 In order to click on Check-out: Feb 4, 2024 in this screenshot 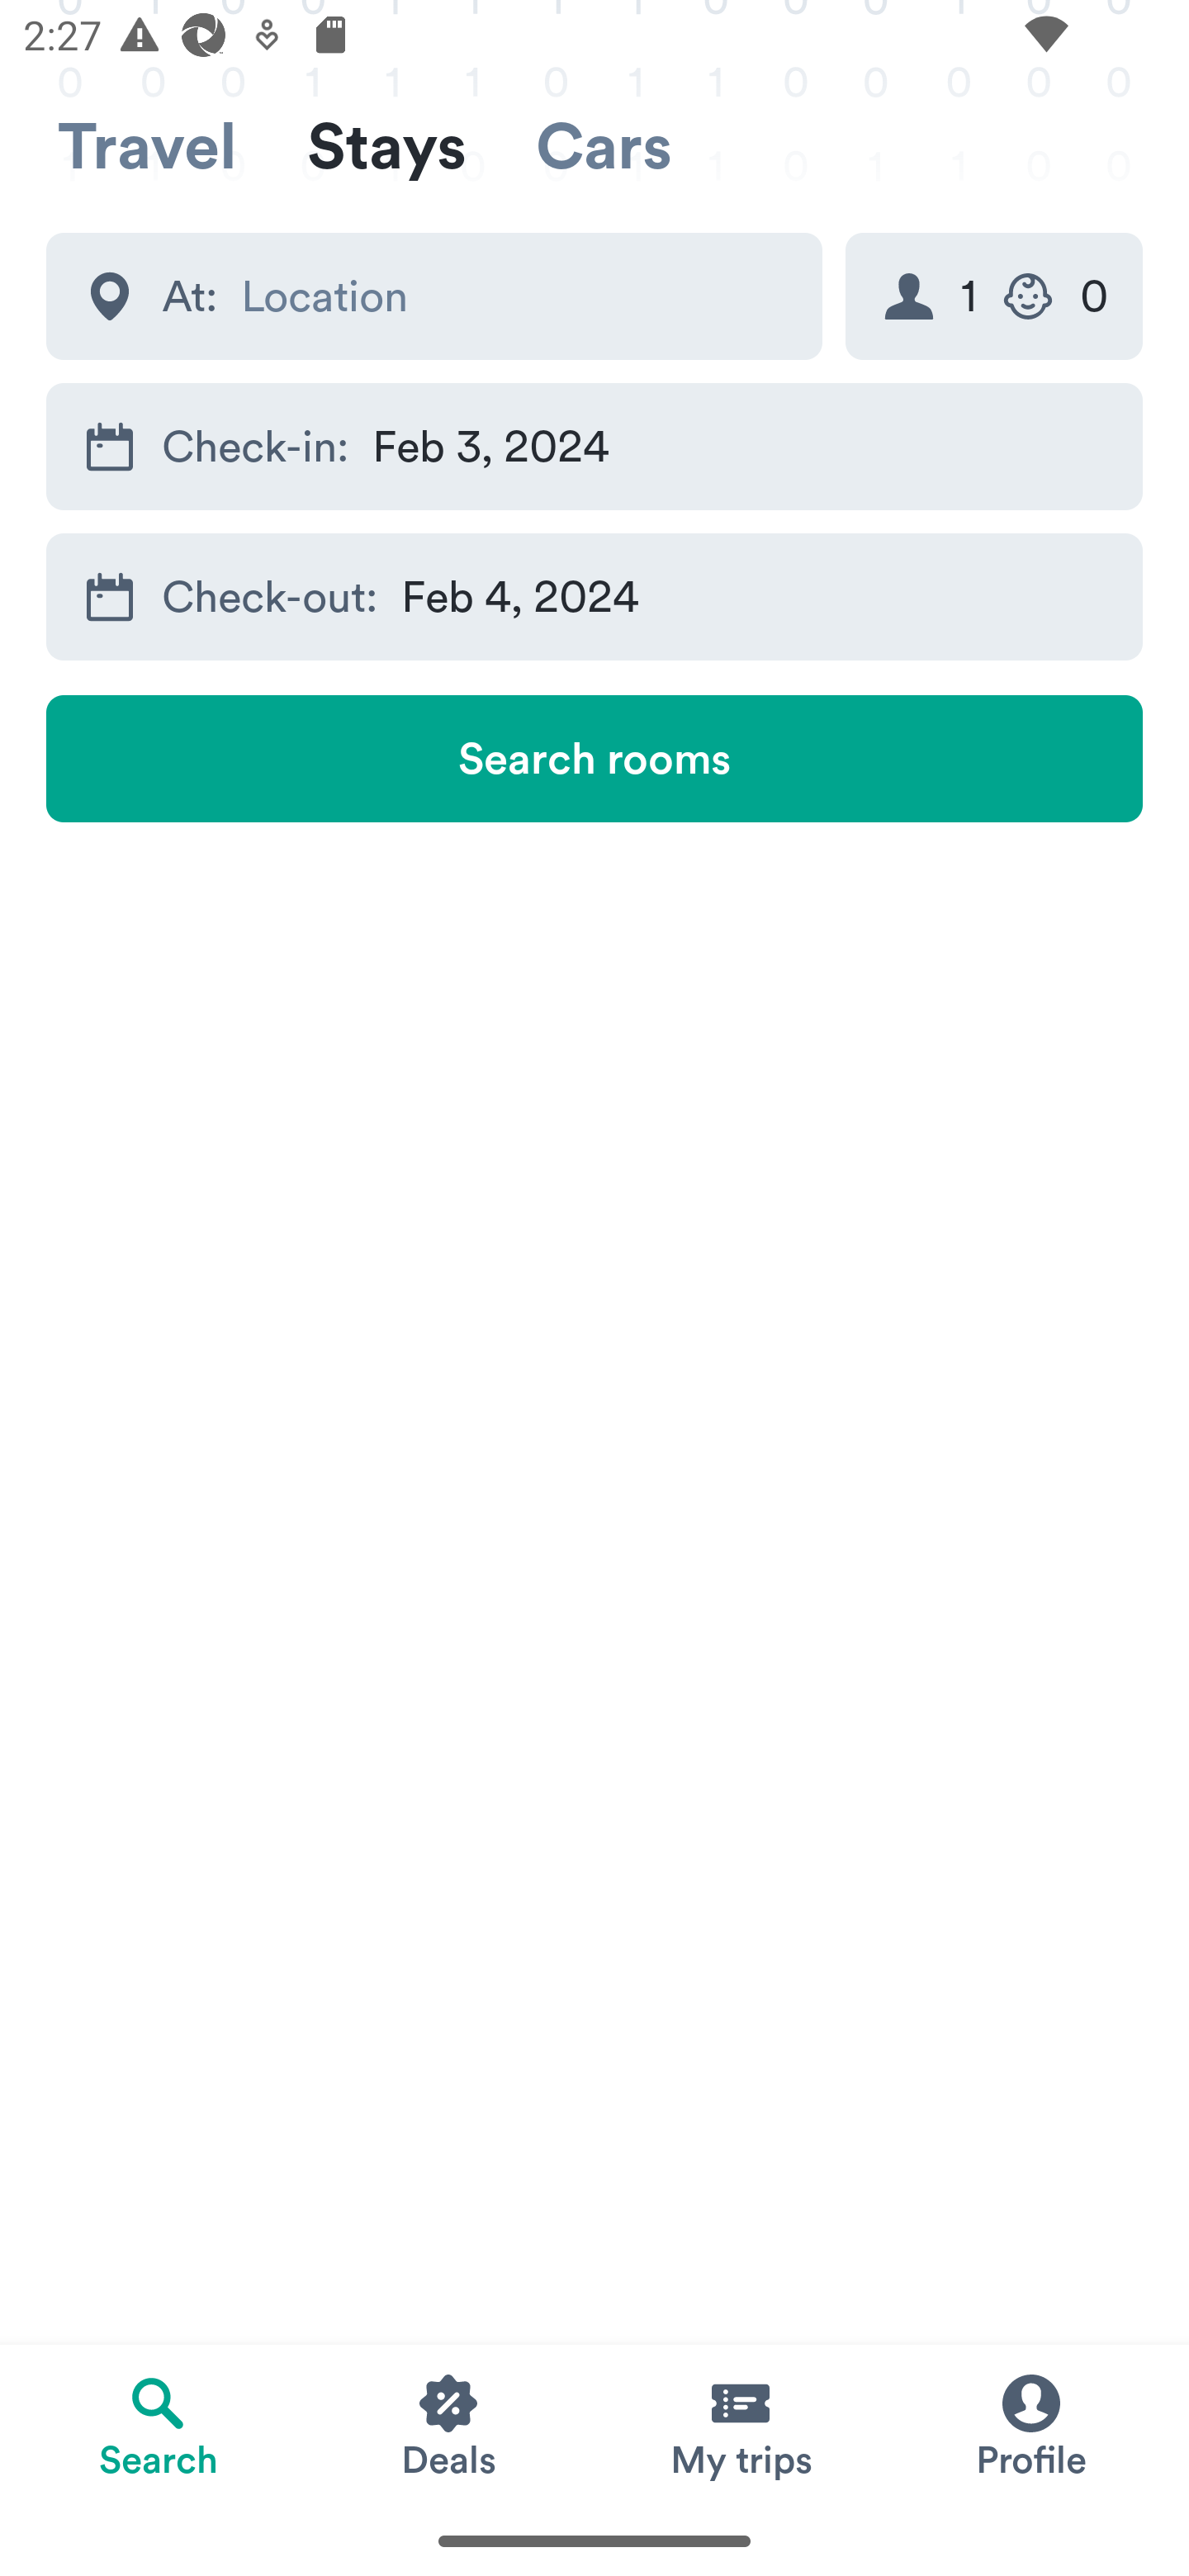, I will do `click(594, 598)`.